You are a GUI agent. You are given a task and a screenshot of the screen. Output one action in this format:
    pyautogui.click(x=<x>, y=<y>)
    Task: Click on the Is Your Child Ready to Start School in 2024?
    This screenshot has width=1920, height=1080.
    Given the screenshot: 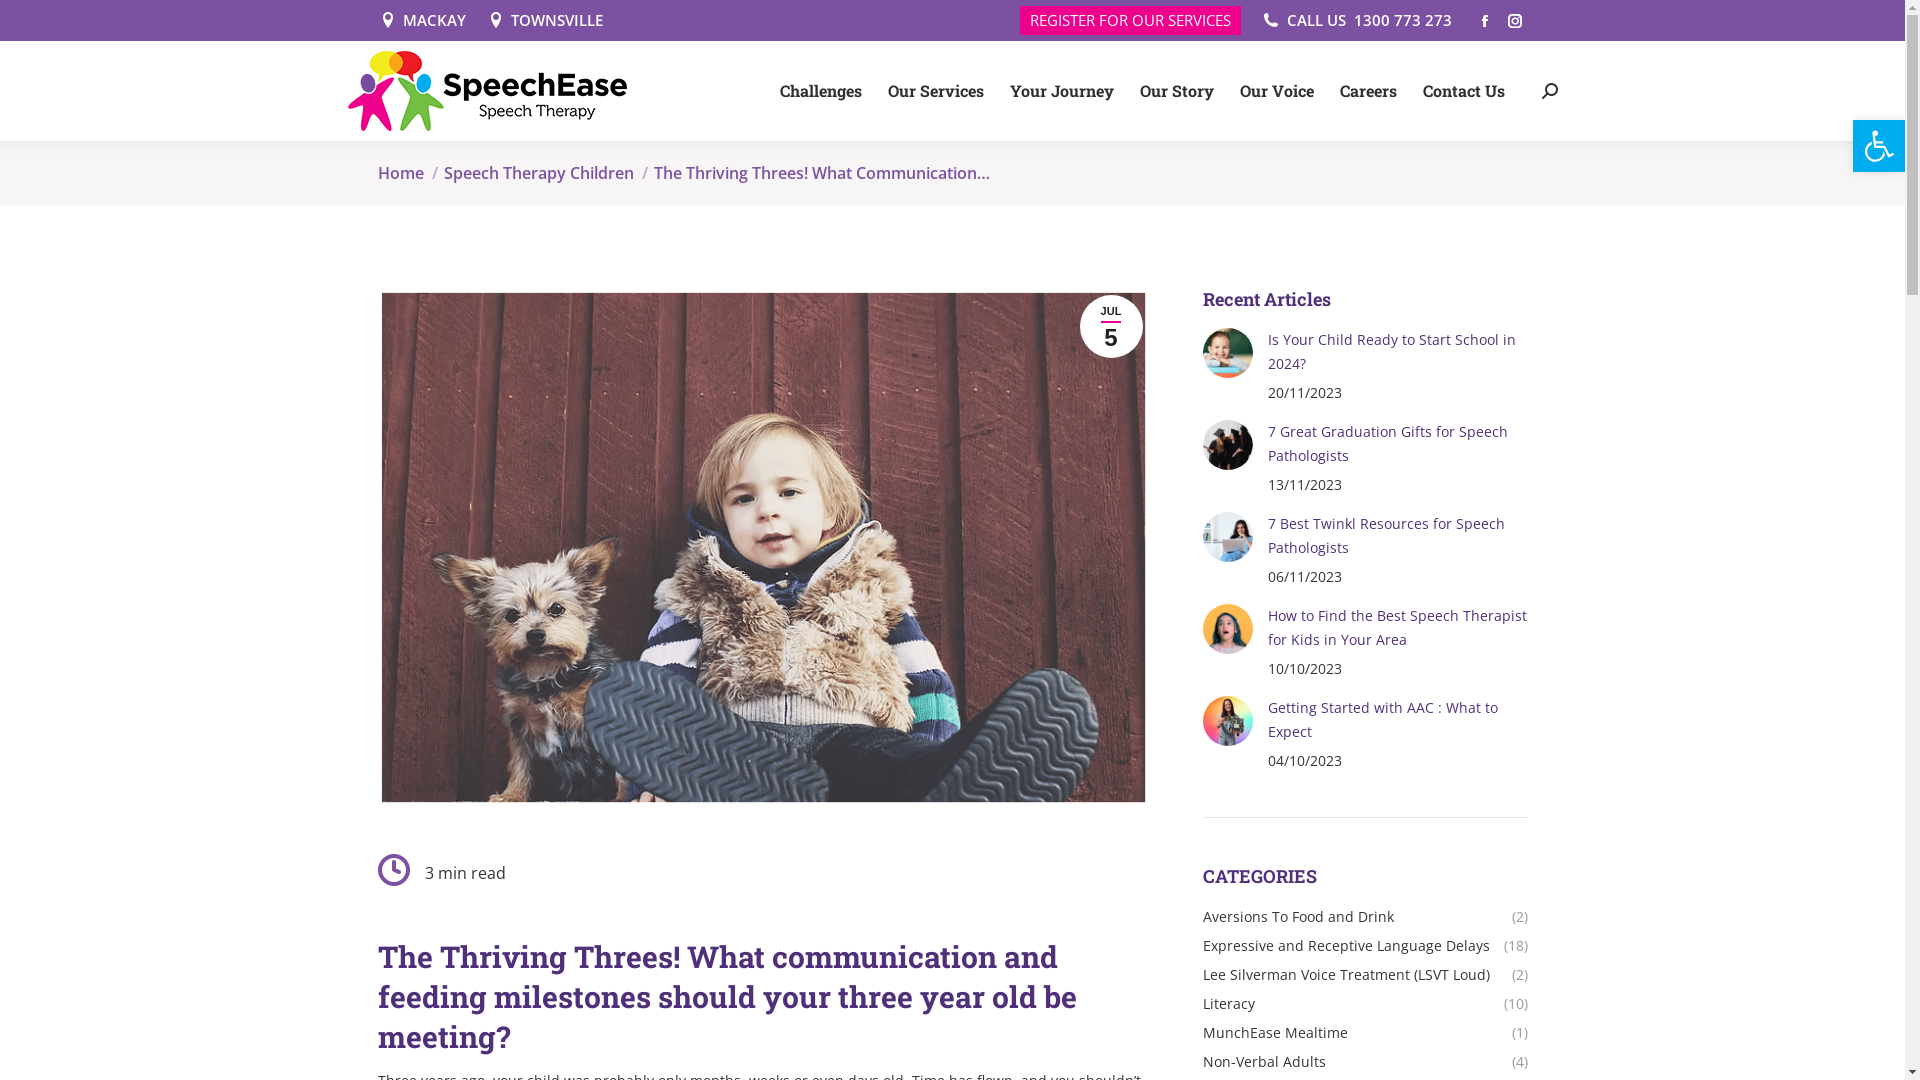 What is the action you would take?
    pyautogui.click(x=1398, y=352)
    